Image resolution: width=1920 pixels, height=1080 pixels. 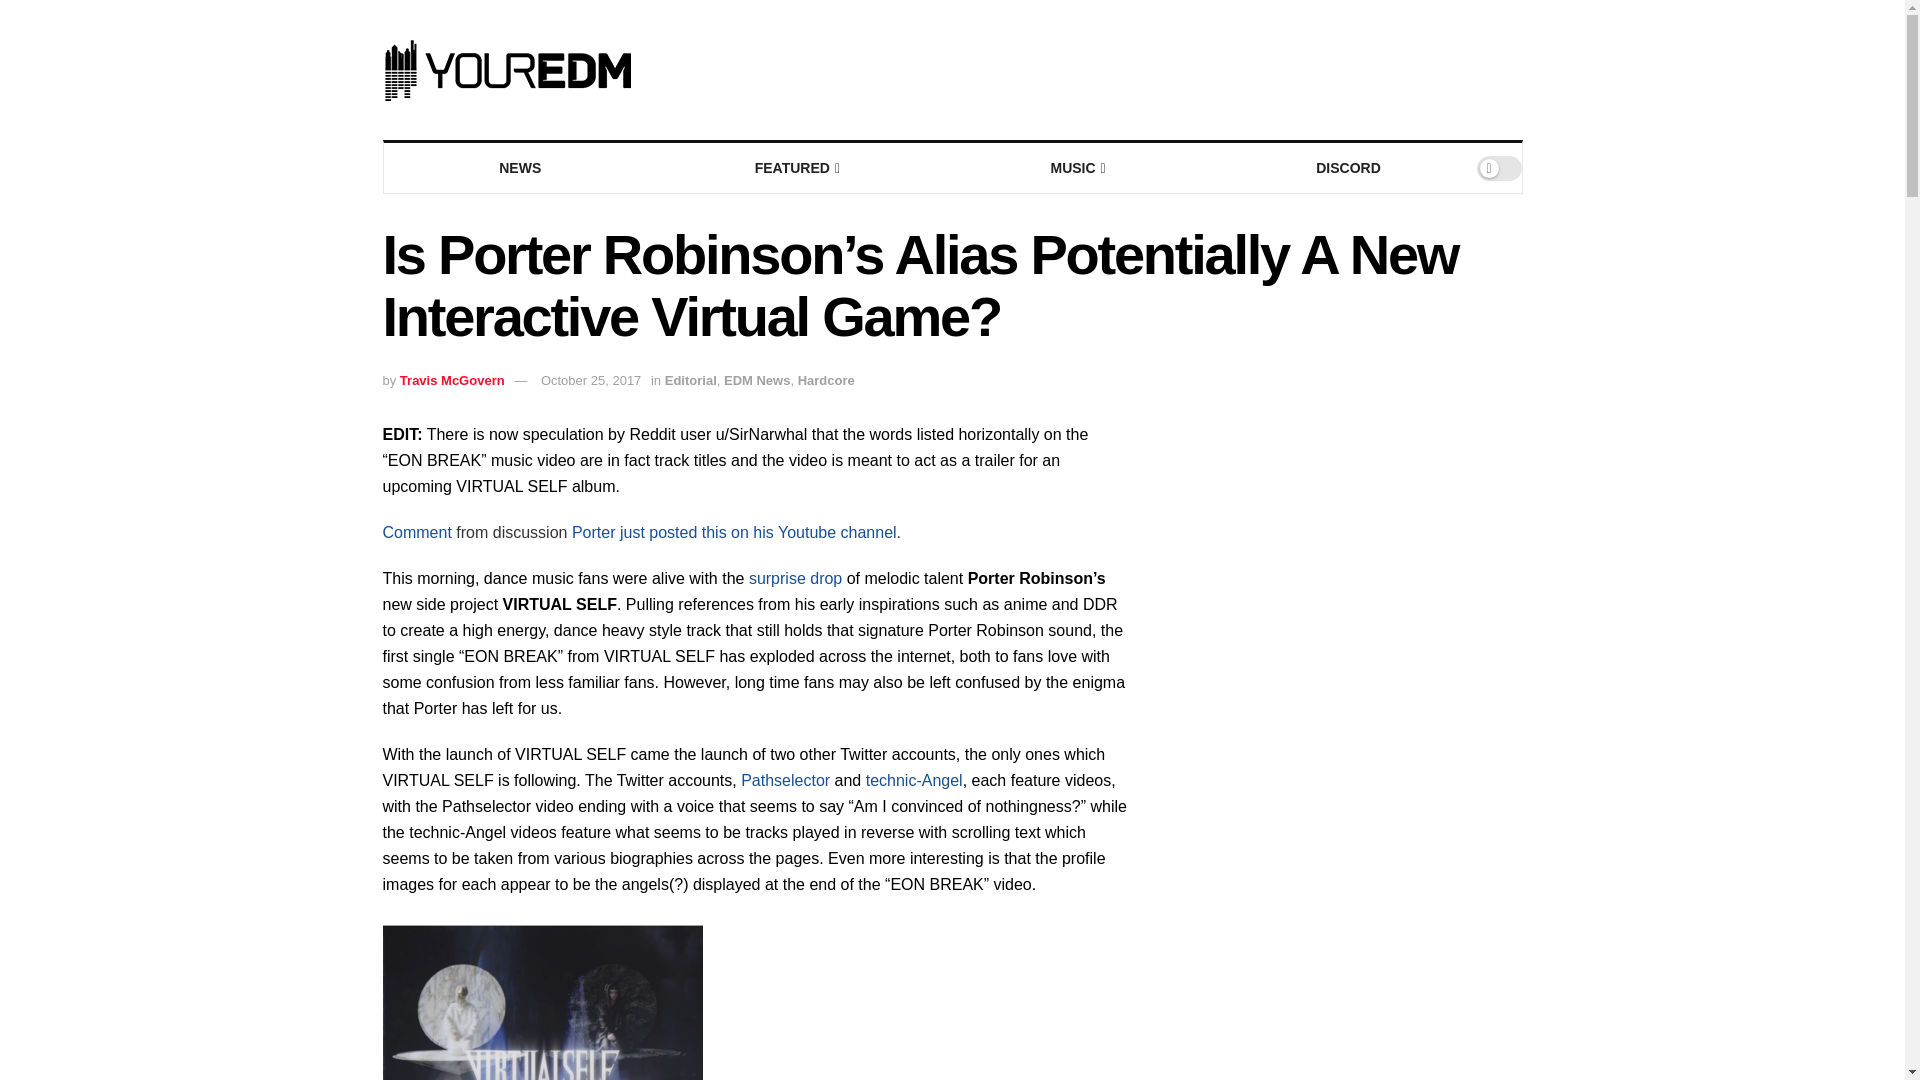 What do you see at coordinates (1076, 168) in the screenshot?
I see `MUSIC` at bounding box center [1076, 168].